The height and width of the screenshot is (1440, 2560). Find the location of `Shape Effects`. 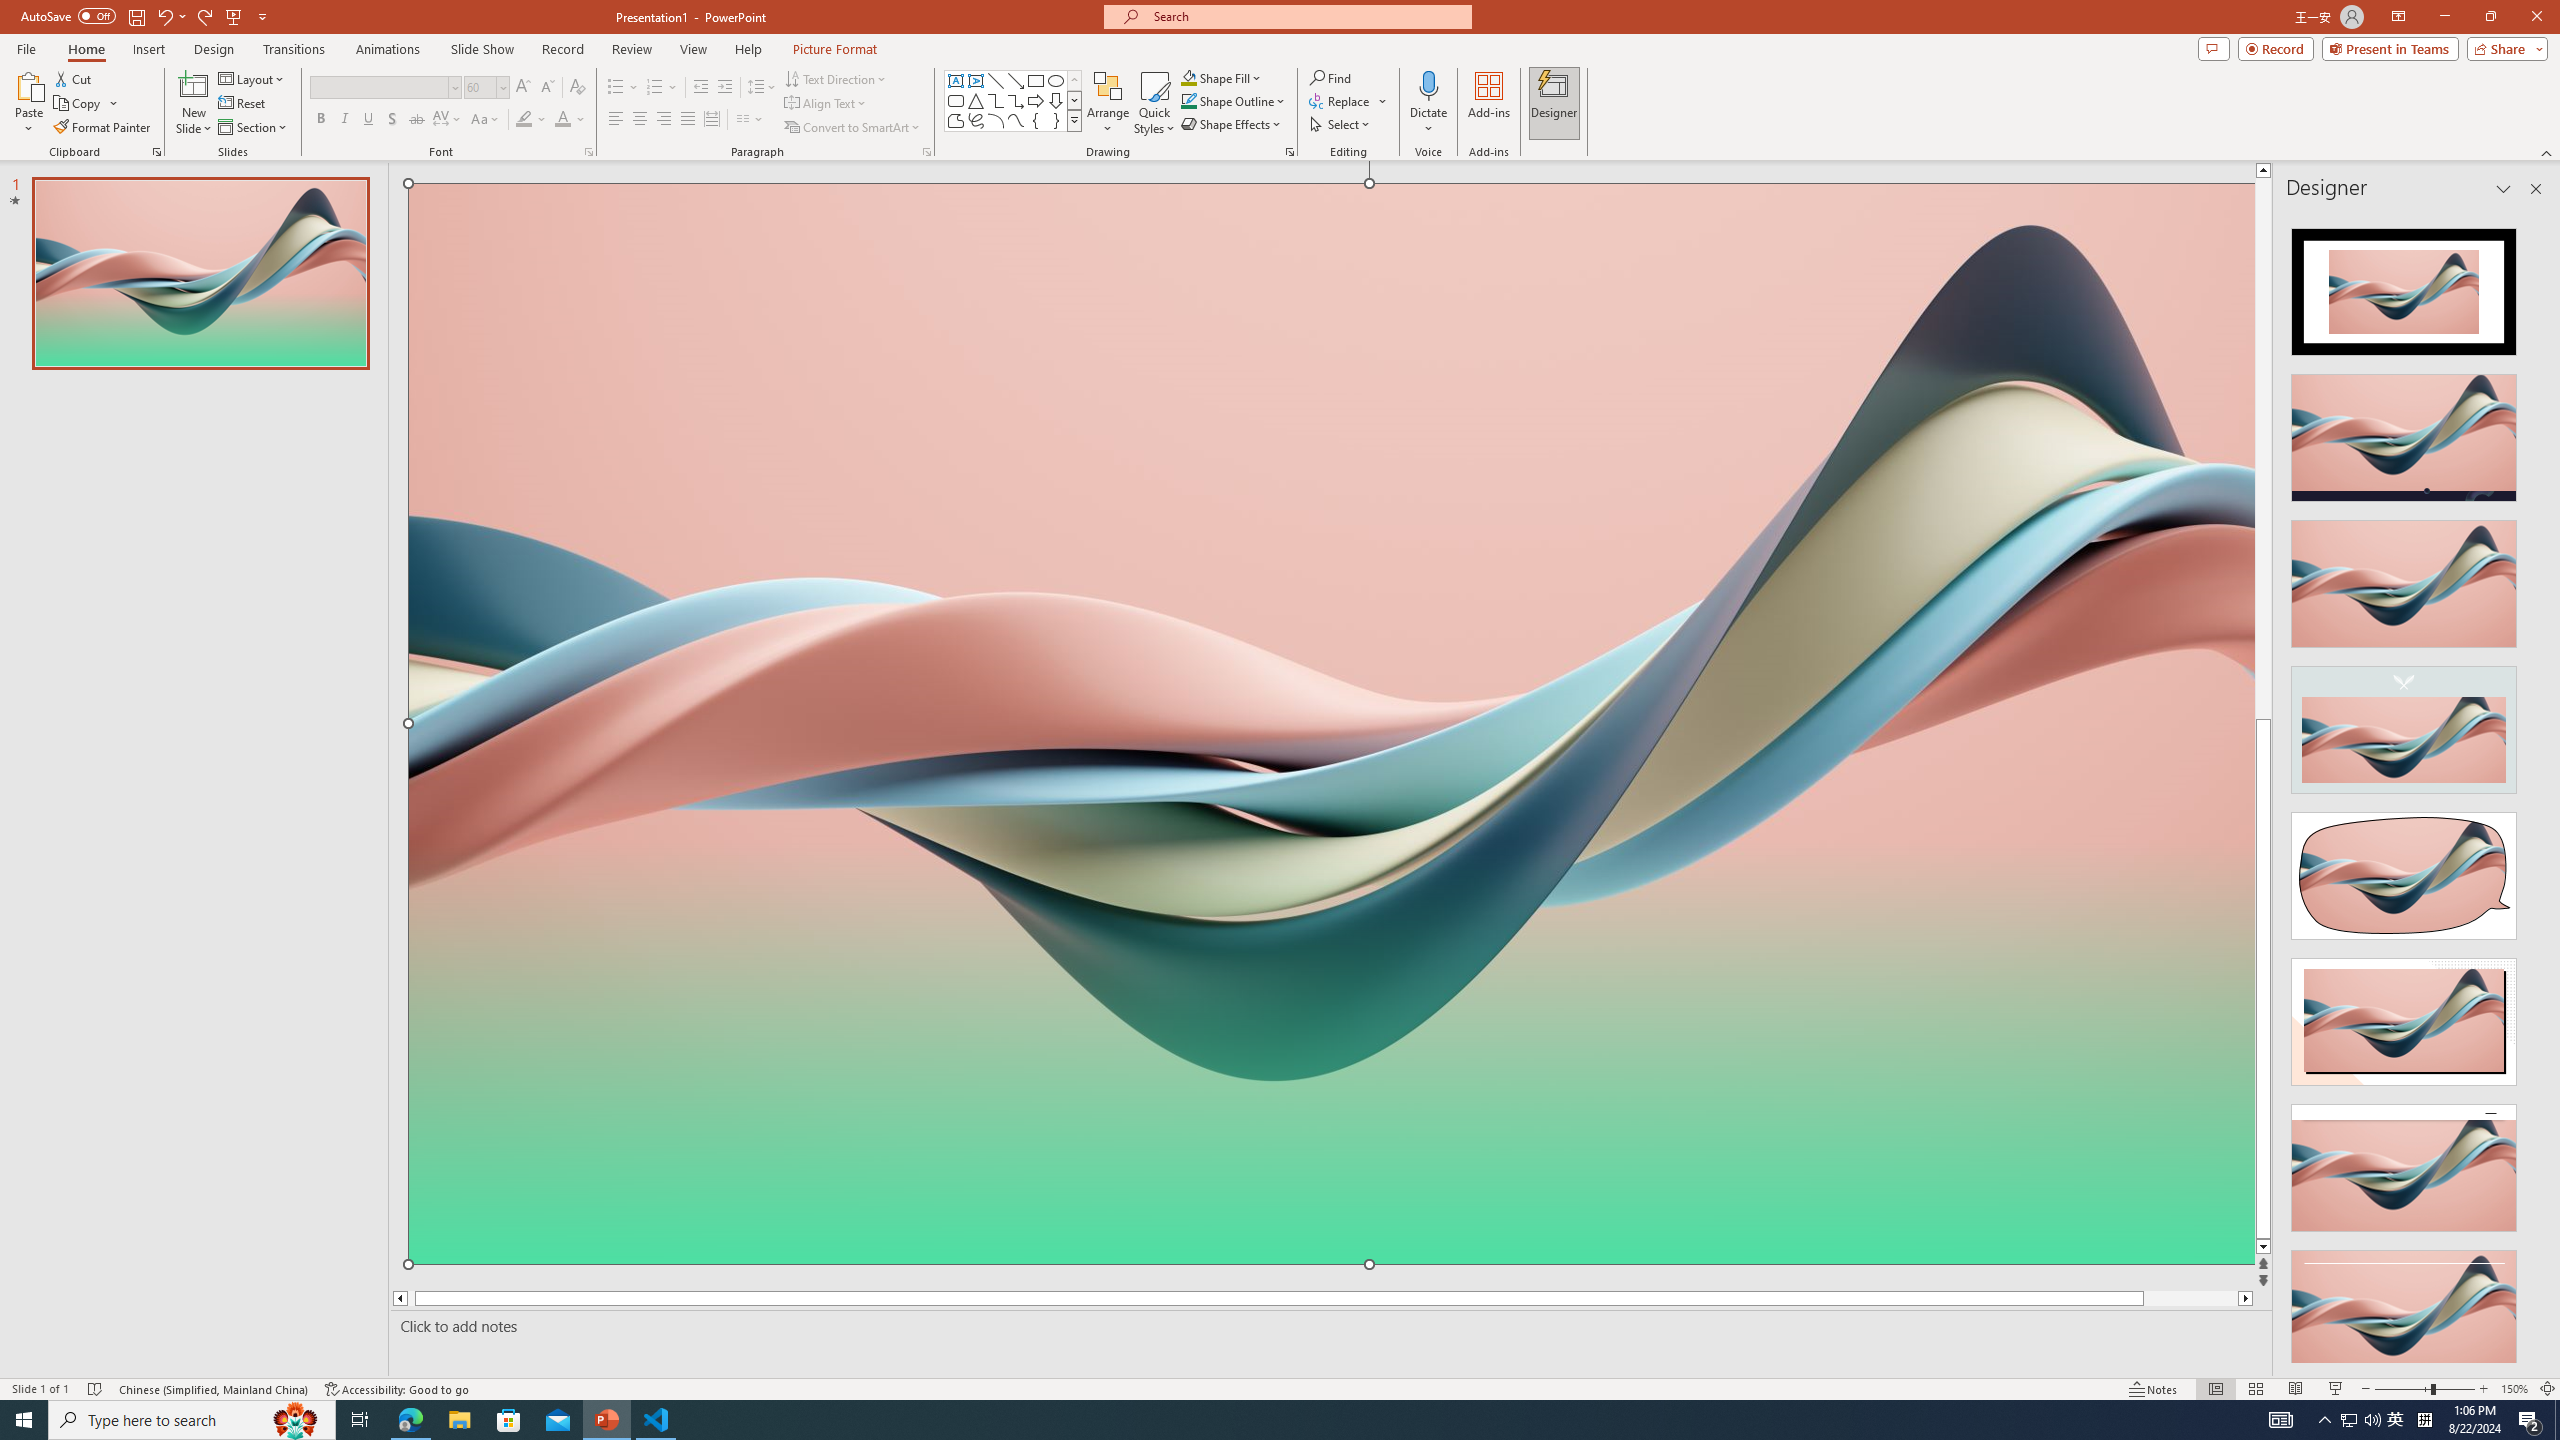

Shape Effects is located at coordinates (1232, 124).